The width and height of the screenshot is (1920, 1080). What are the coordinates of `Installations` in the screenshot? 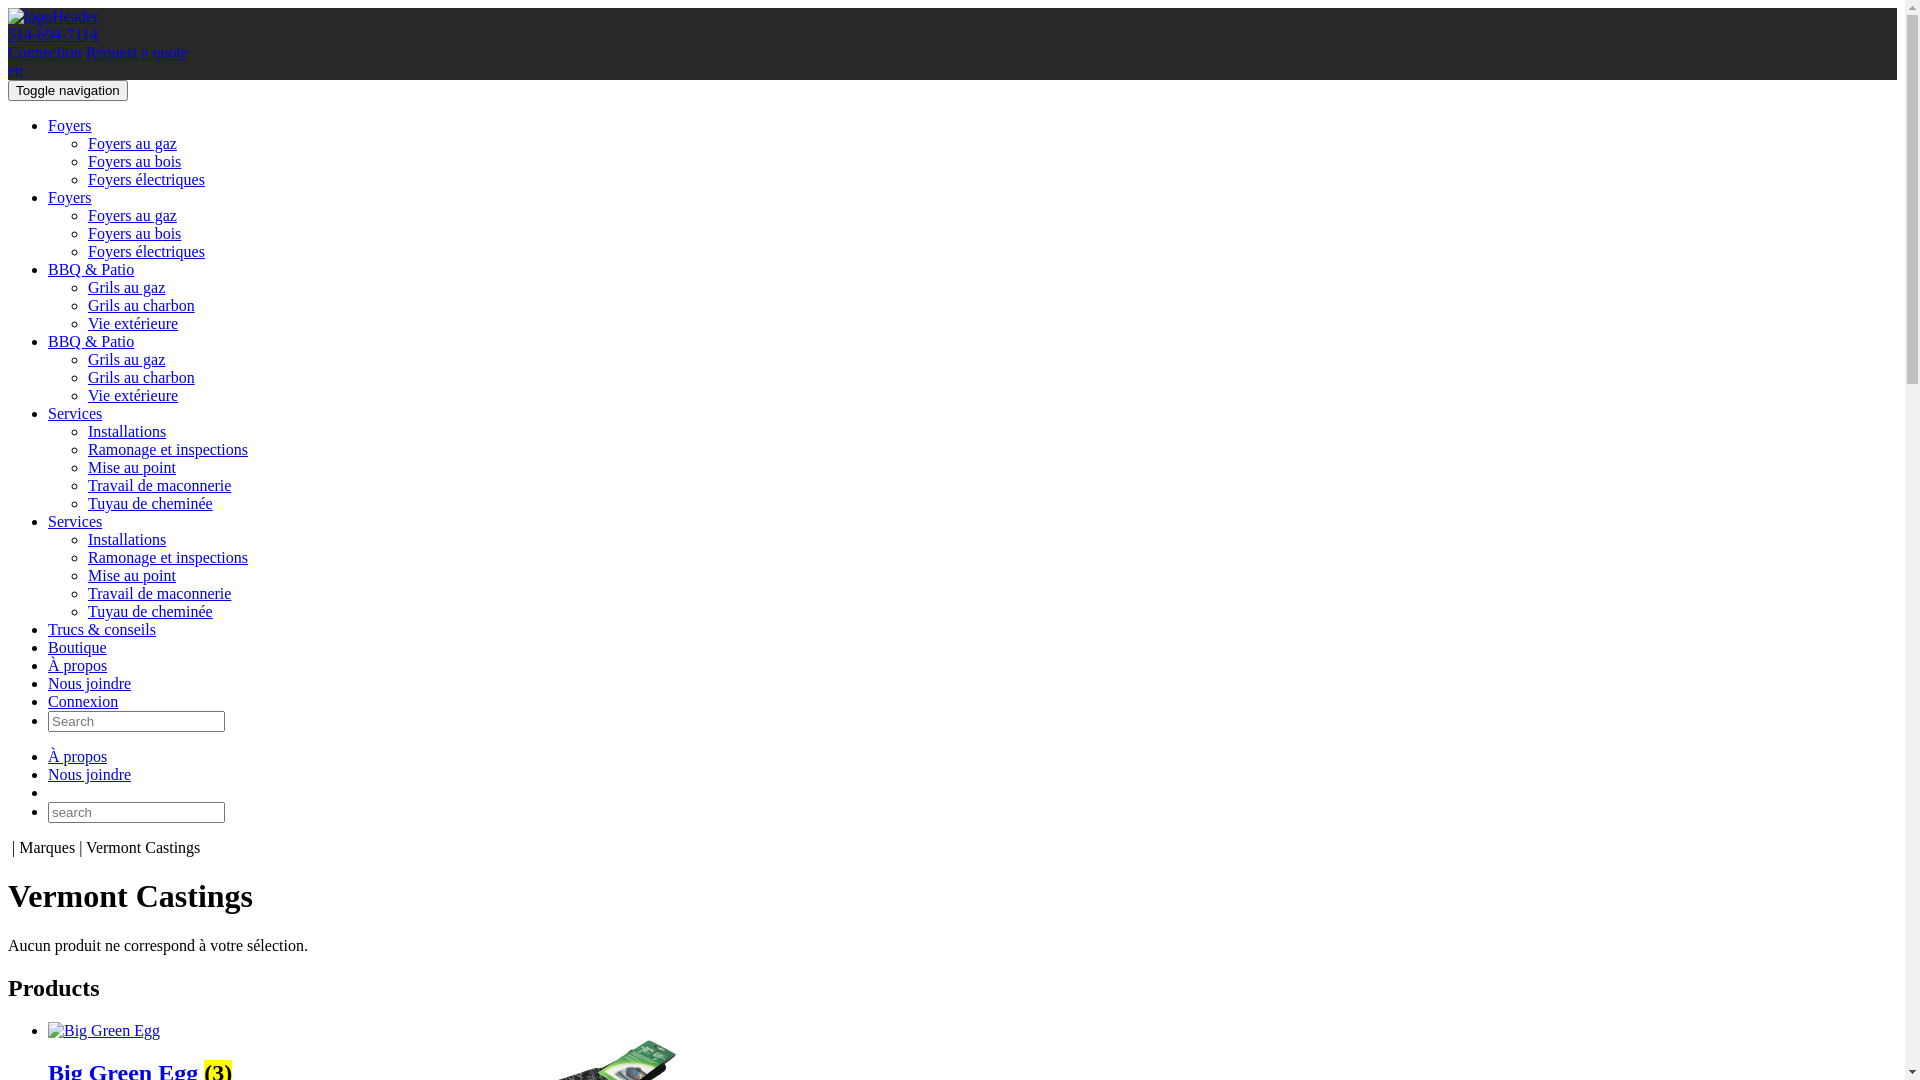 It's located at (127, 432).